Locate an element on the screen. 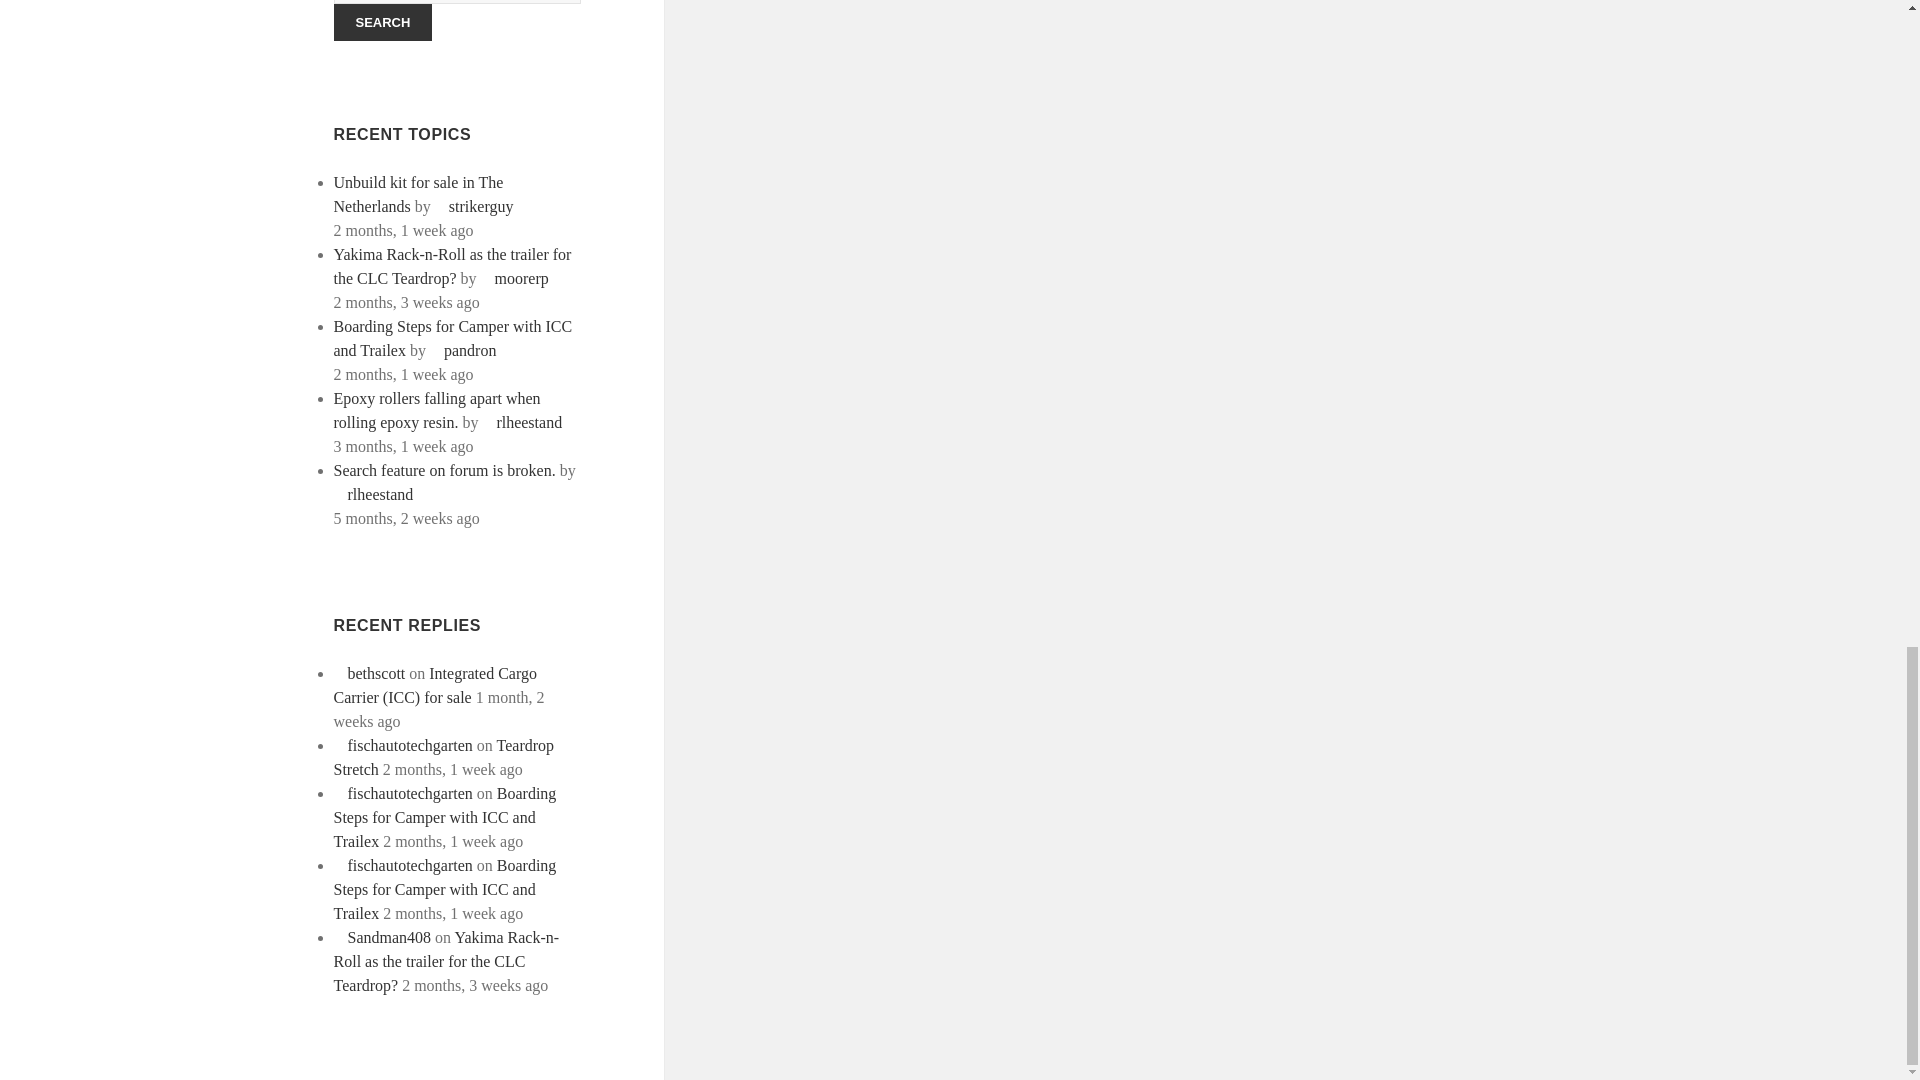 The width and height of the screenshot is (1920, 1080). pandron is located at coordinates (462, 350).